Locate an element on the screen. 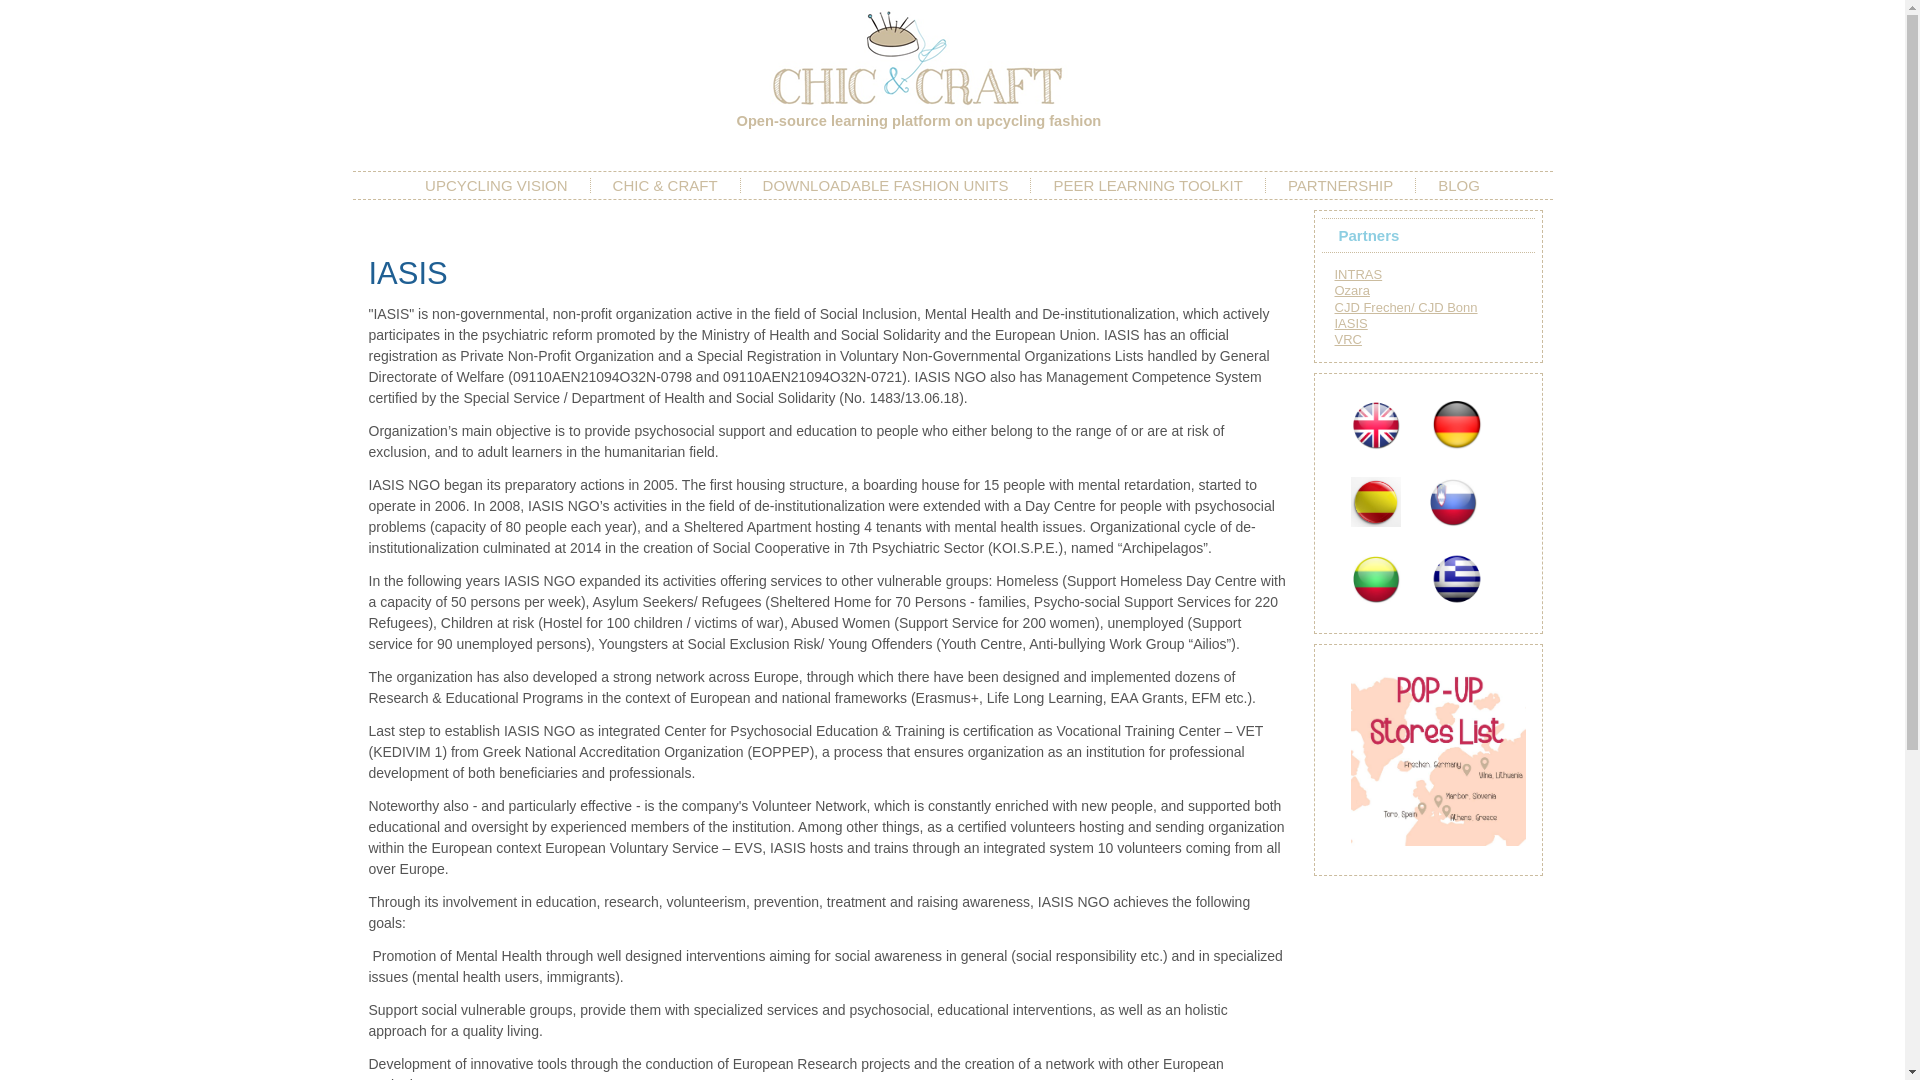 The height and width of the screenshot is (1080, 1920). BLOG is located at coordinates (1458, 184).